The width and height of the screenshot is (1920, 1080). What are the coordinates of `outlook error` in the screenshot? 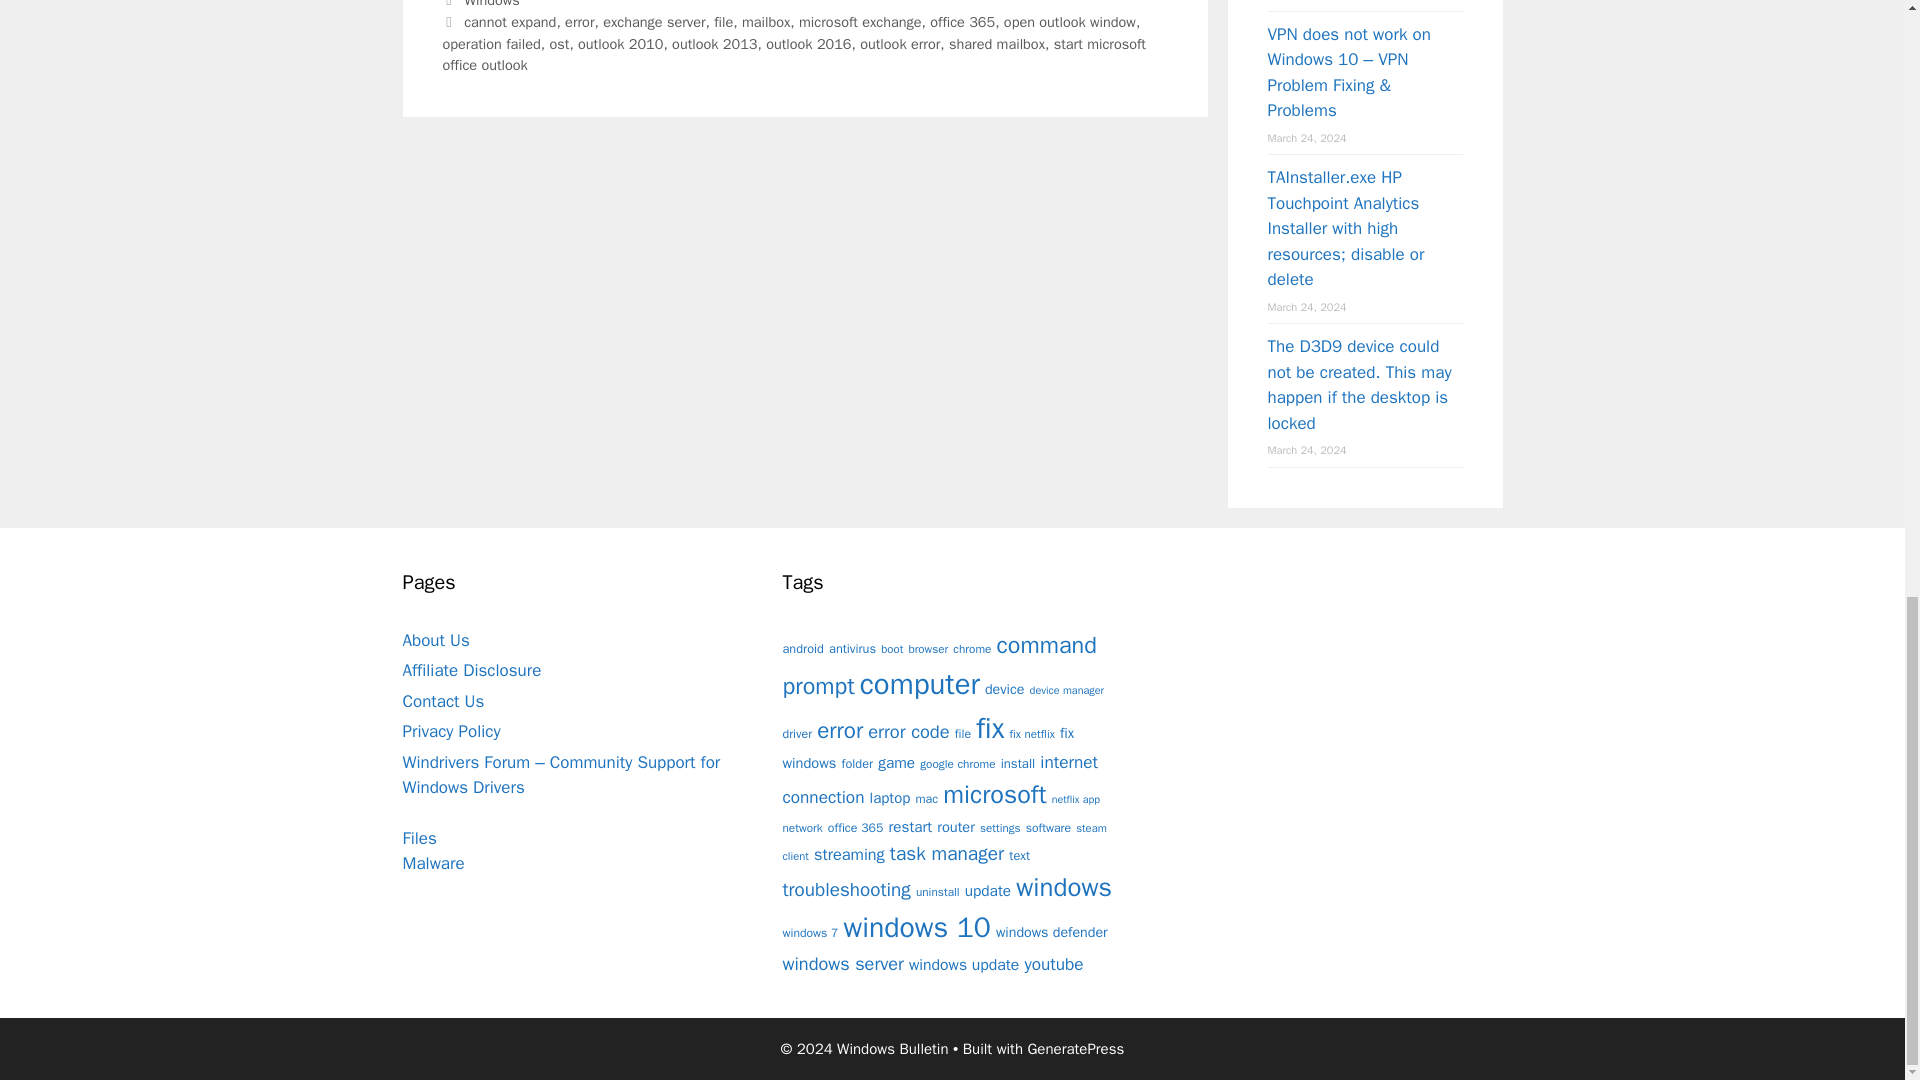 It's located at (900, 43).